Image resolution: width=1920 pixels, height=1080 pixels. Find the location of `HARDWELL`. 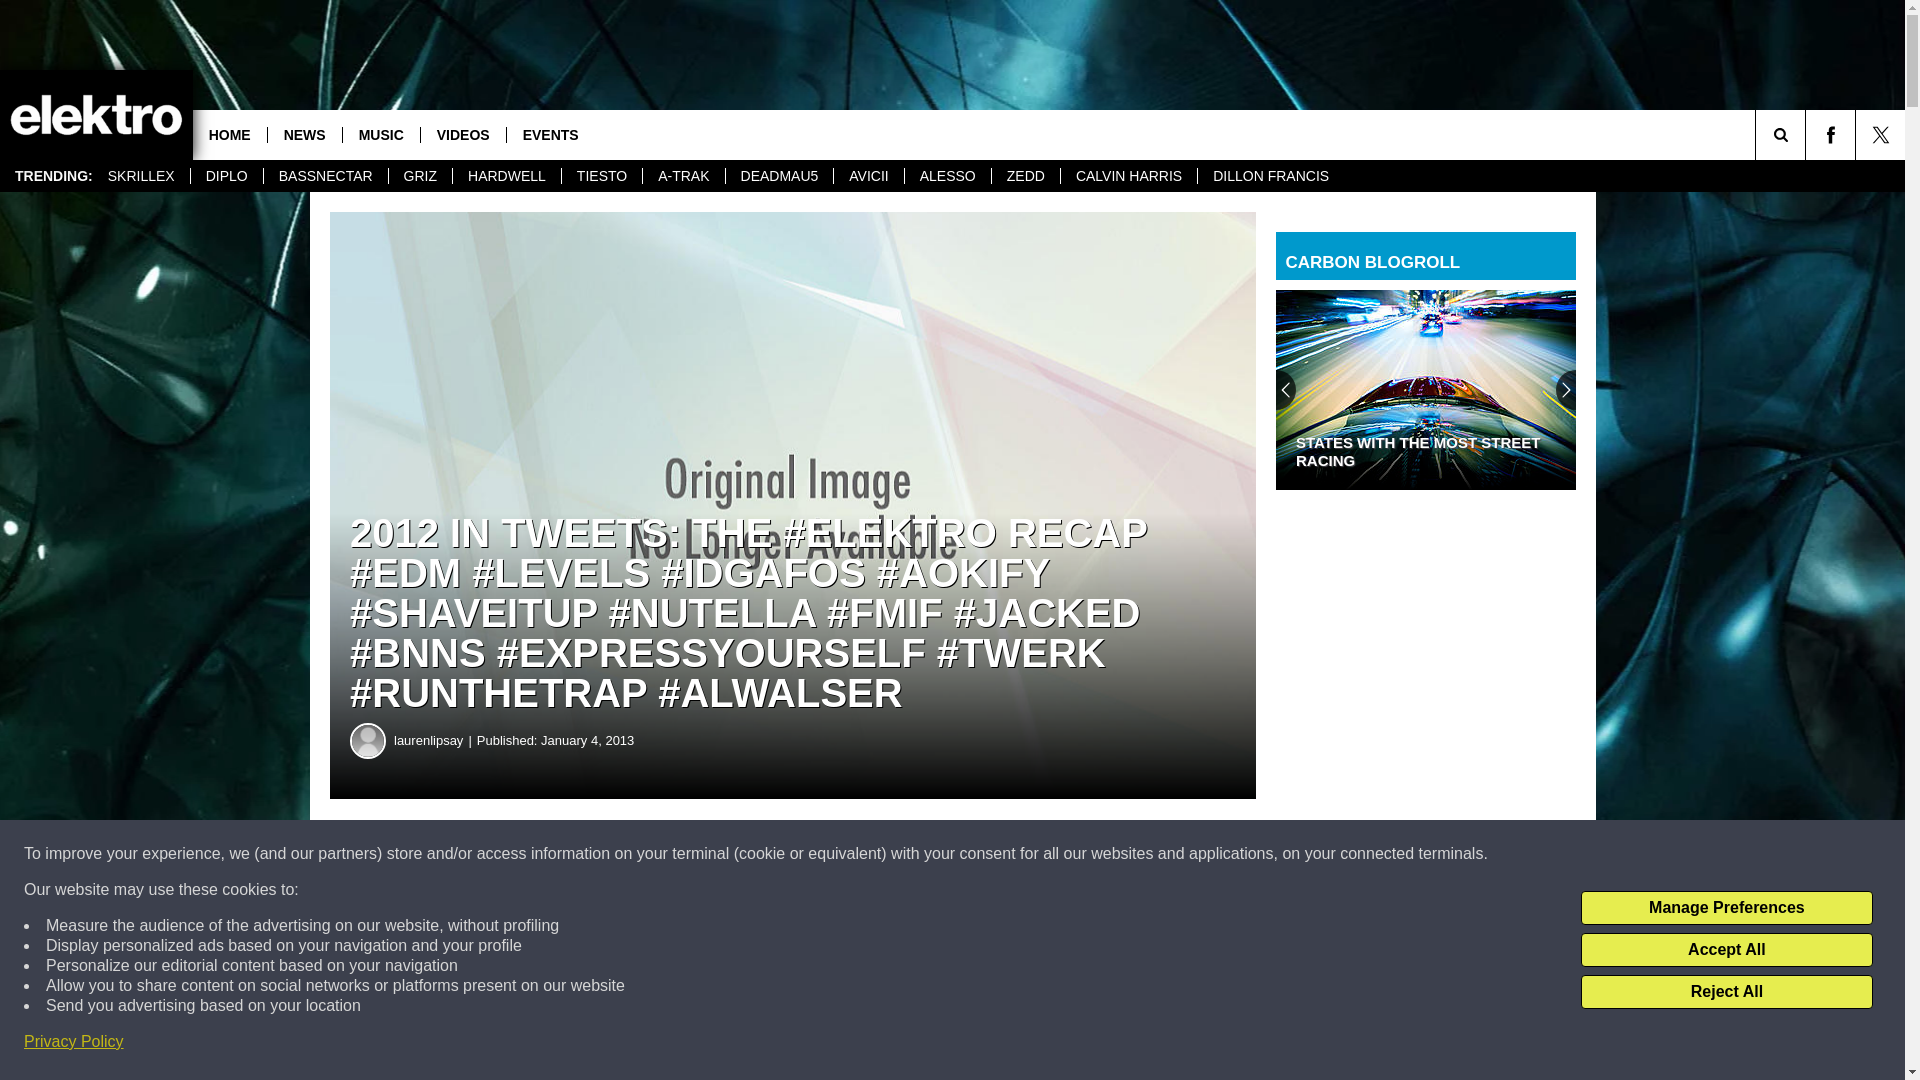

HARDWELL is located at coordinates (506, 176).